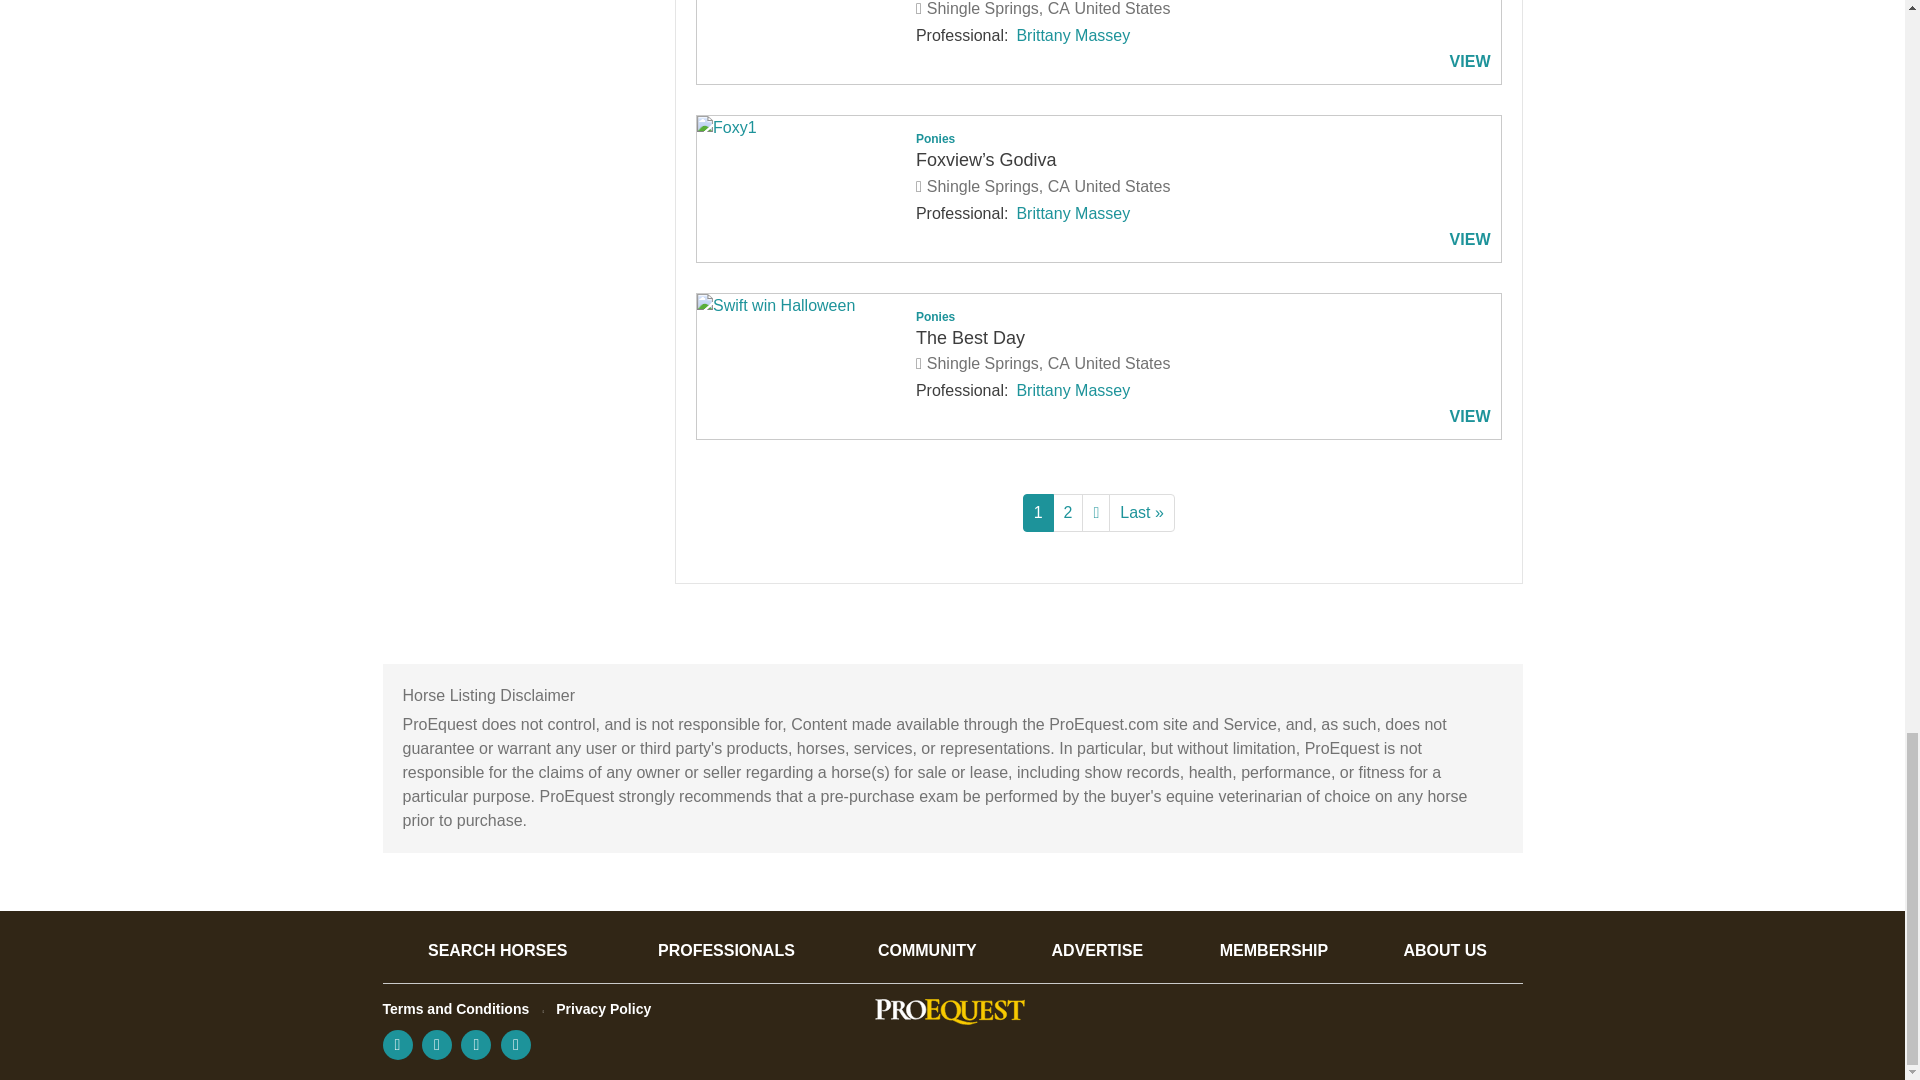 This screenshot has height=1080, width=1920. Describe the element at coordinates (801, 128) in the screenshot. I see `Foxy1` at that location.